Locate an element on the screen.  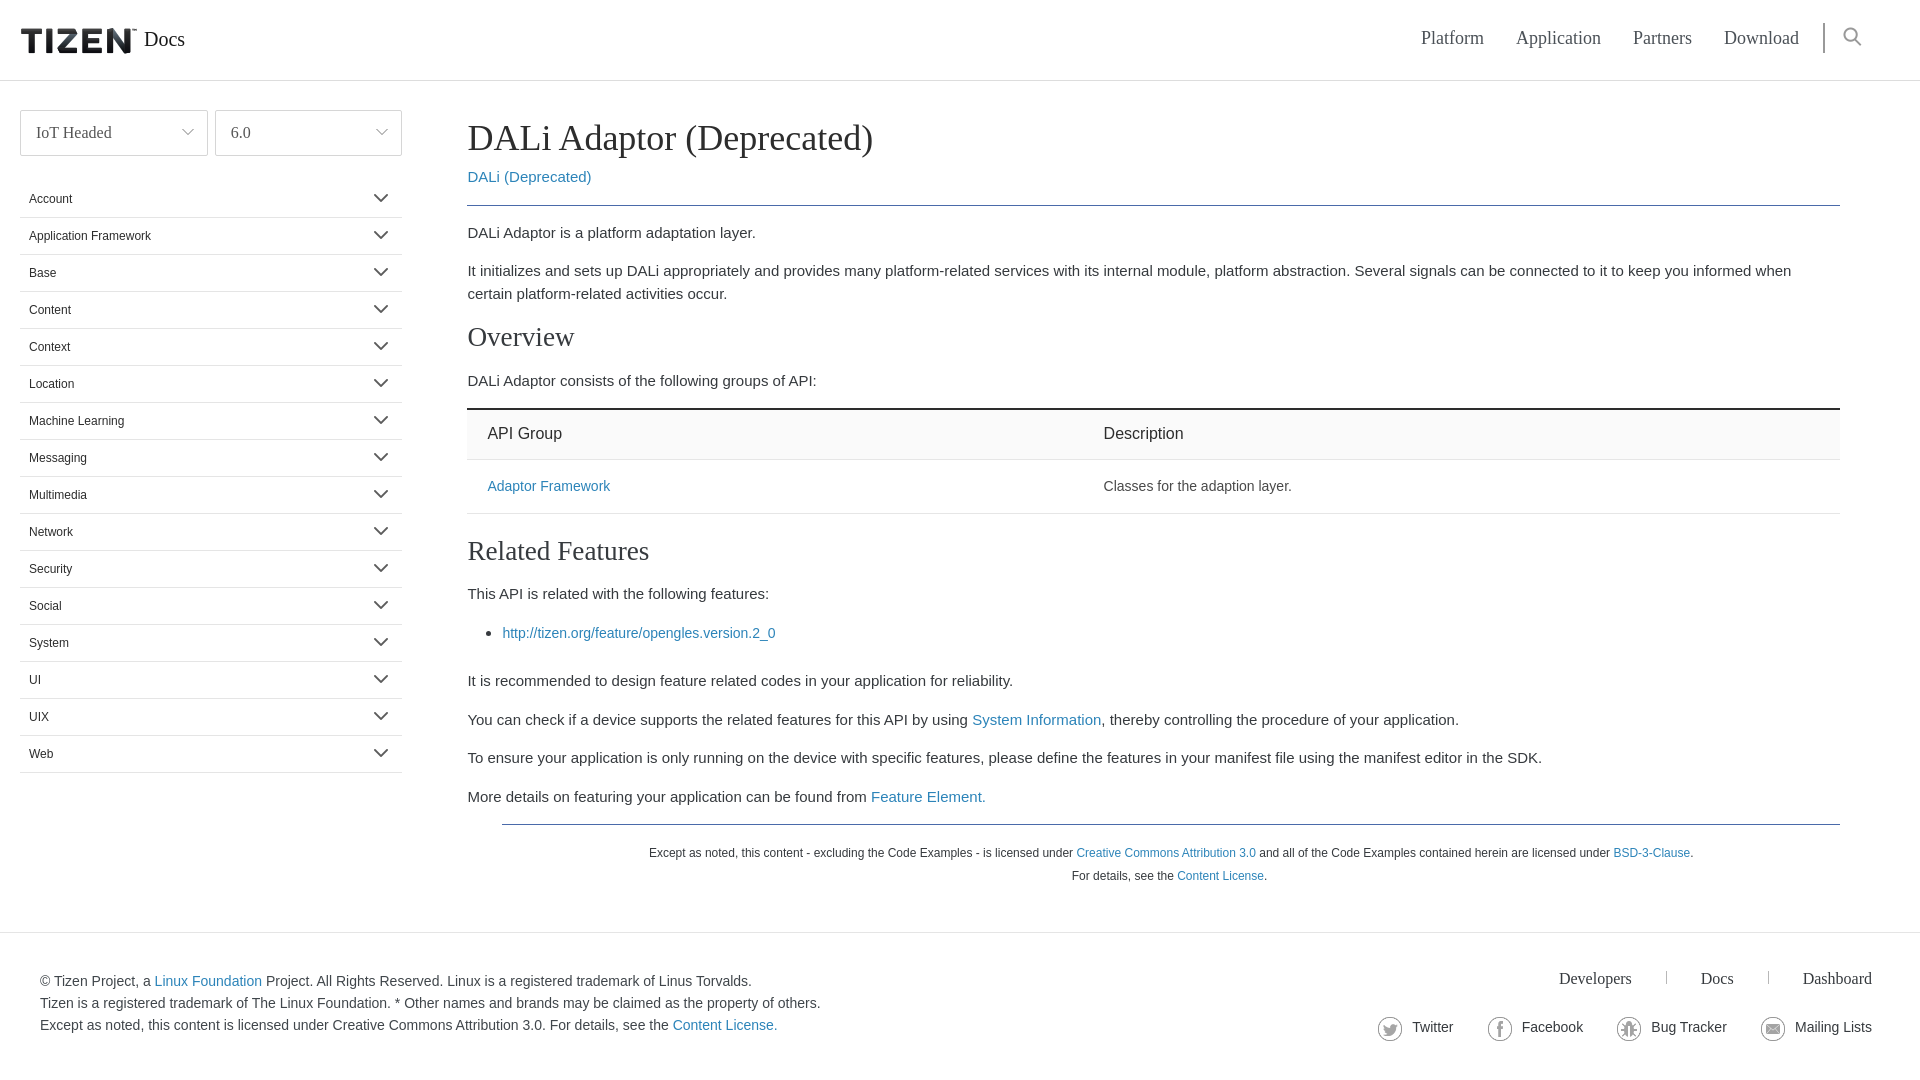
Docs is located at coordinates (92, 40).